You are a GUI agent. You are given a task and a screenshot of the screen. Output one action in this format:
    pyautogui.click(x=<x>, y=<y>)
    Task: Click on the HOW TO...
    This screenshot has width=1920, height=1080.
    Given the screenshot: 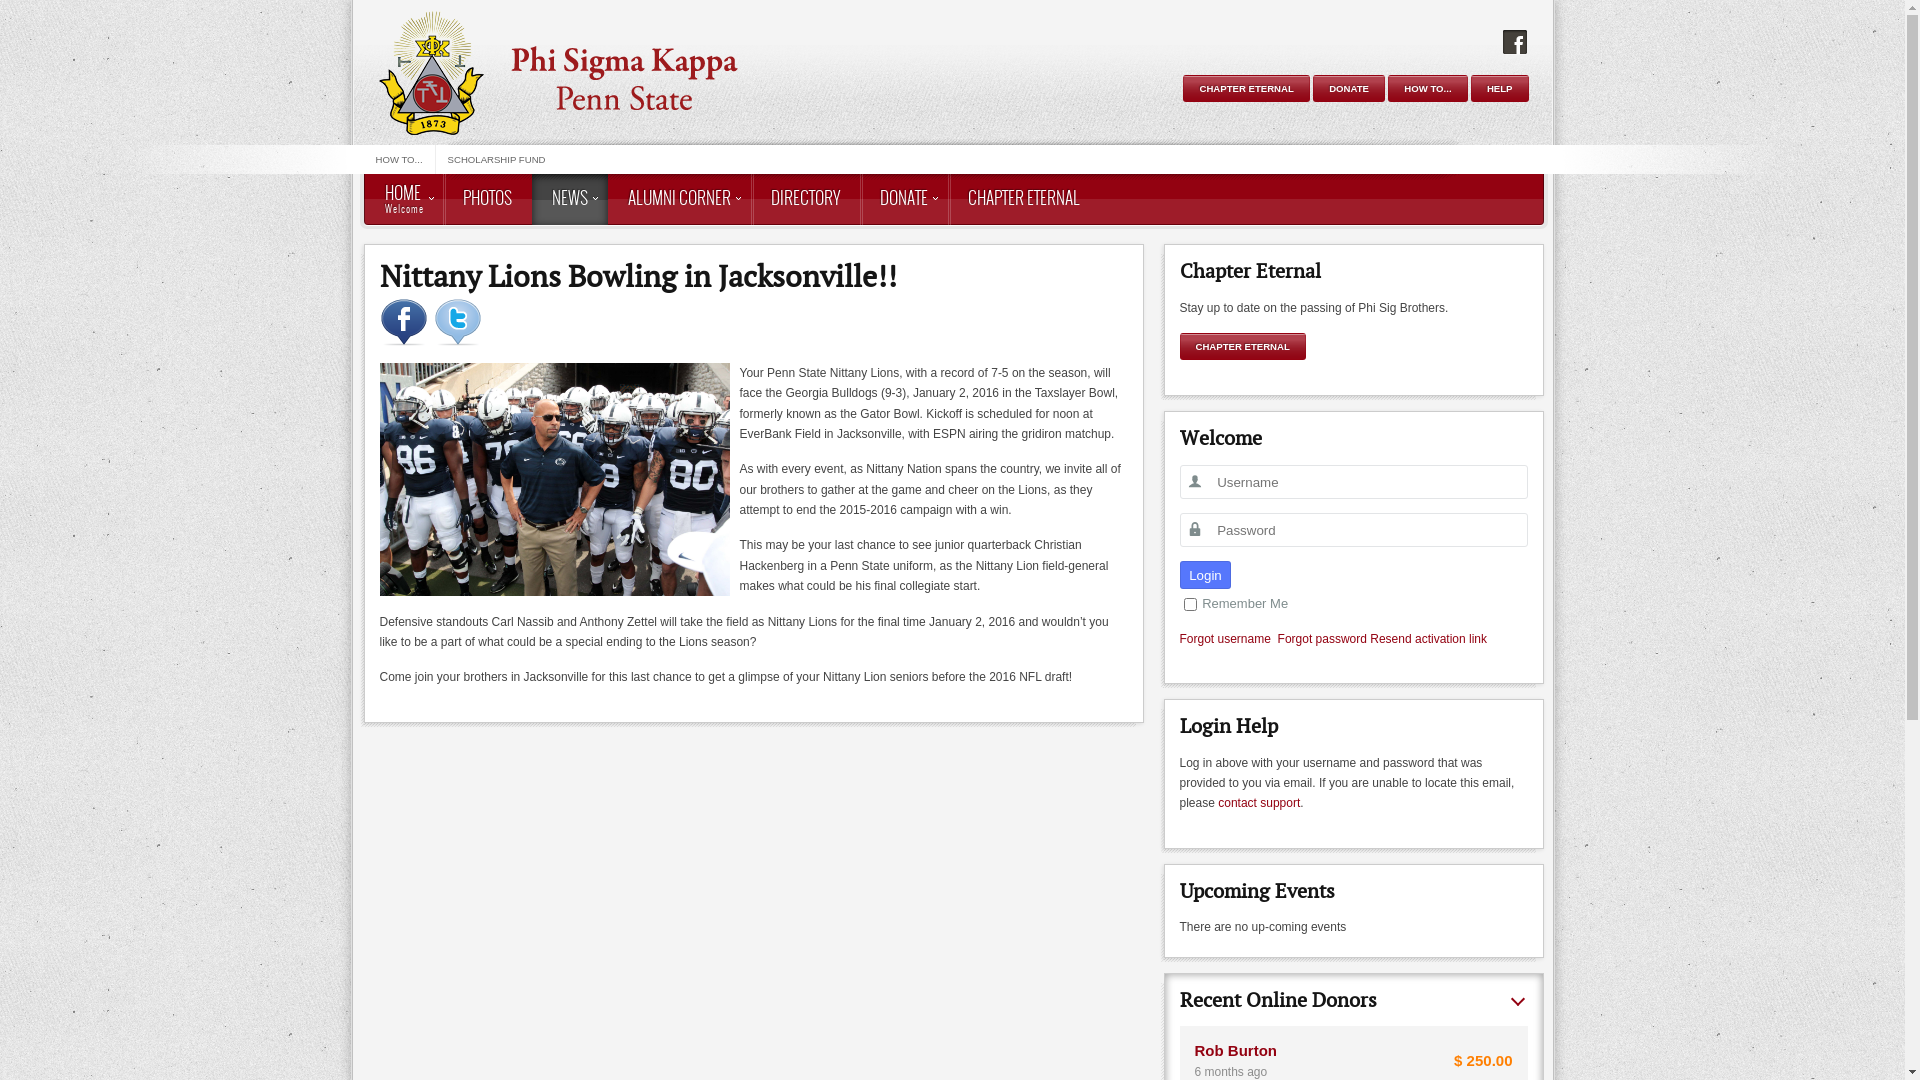 What is the action you would take?
    pyautogui.click(x=400, y=160)
    